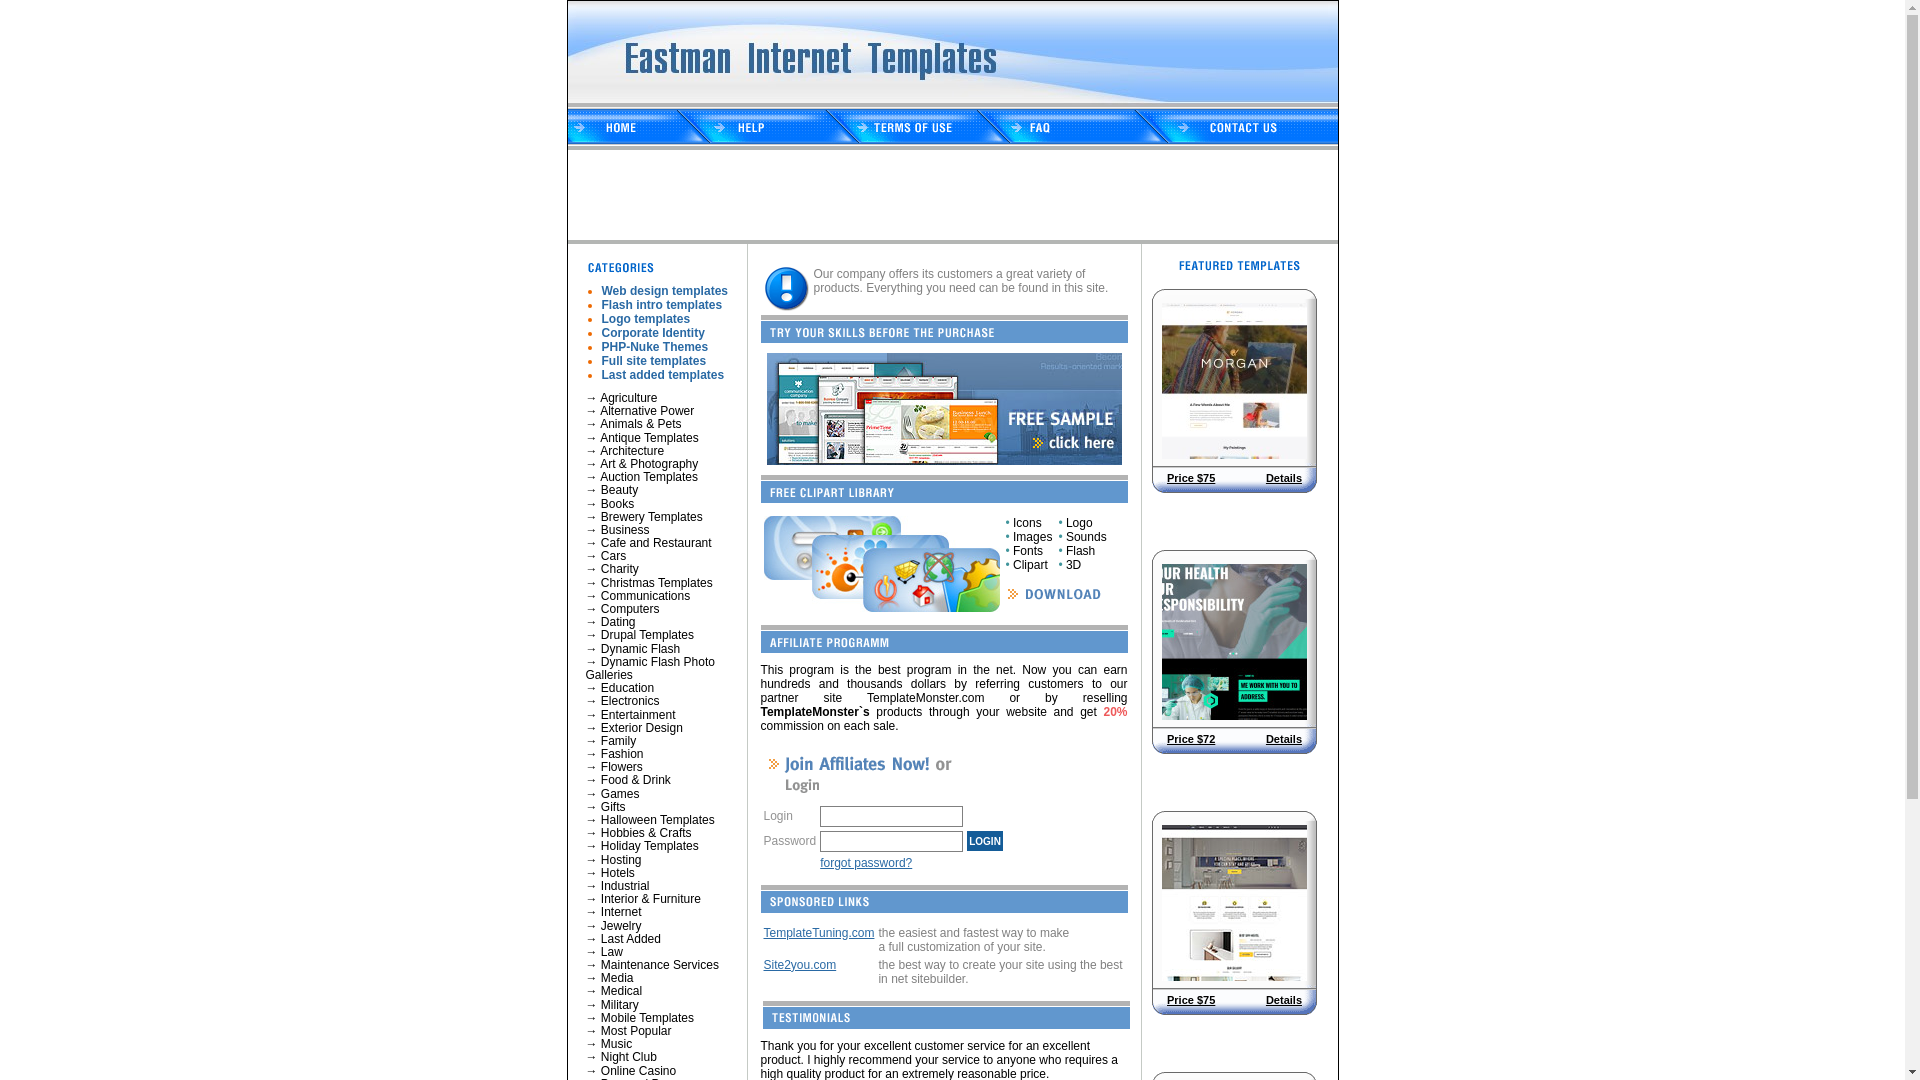  What do you see at coordinates (650, 846) in the screenshot?
I see `Holiday Templates` at bounding box center [650, 846].